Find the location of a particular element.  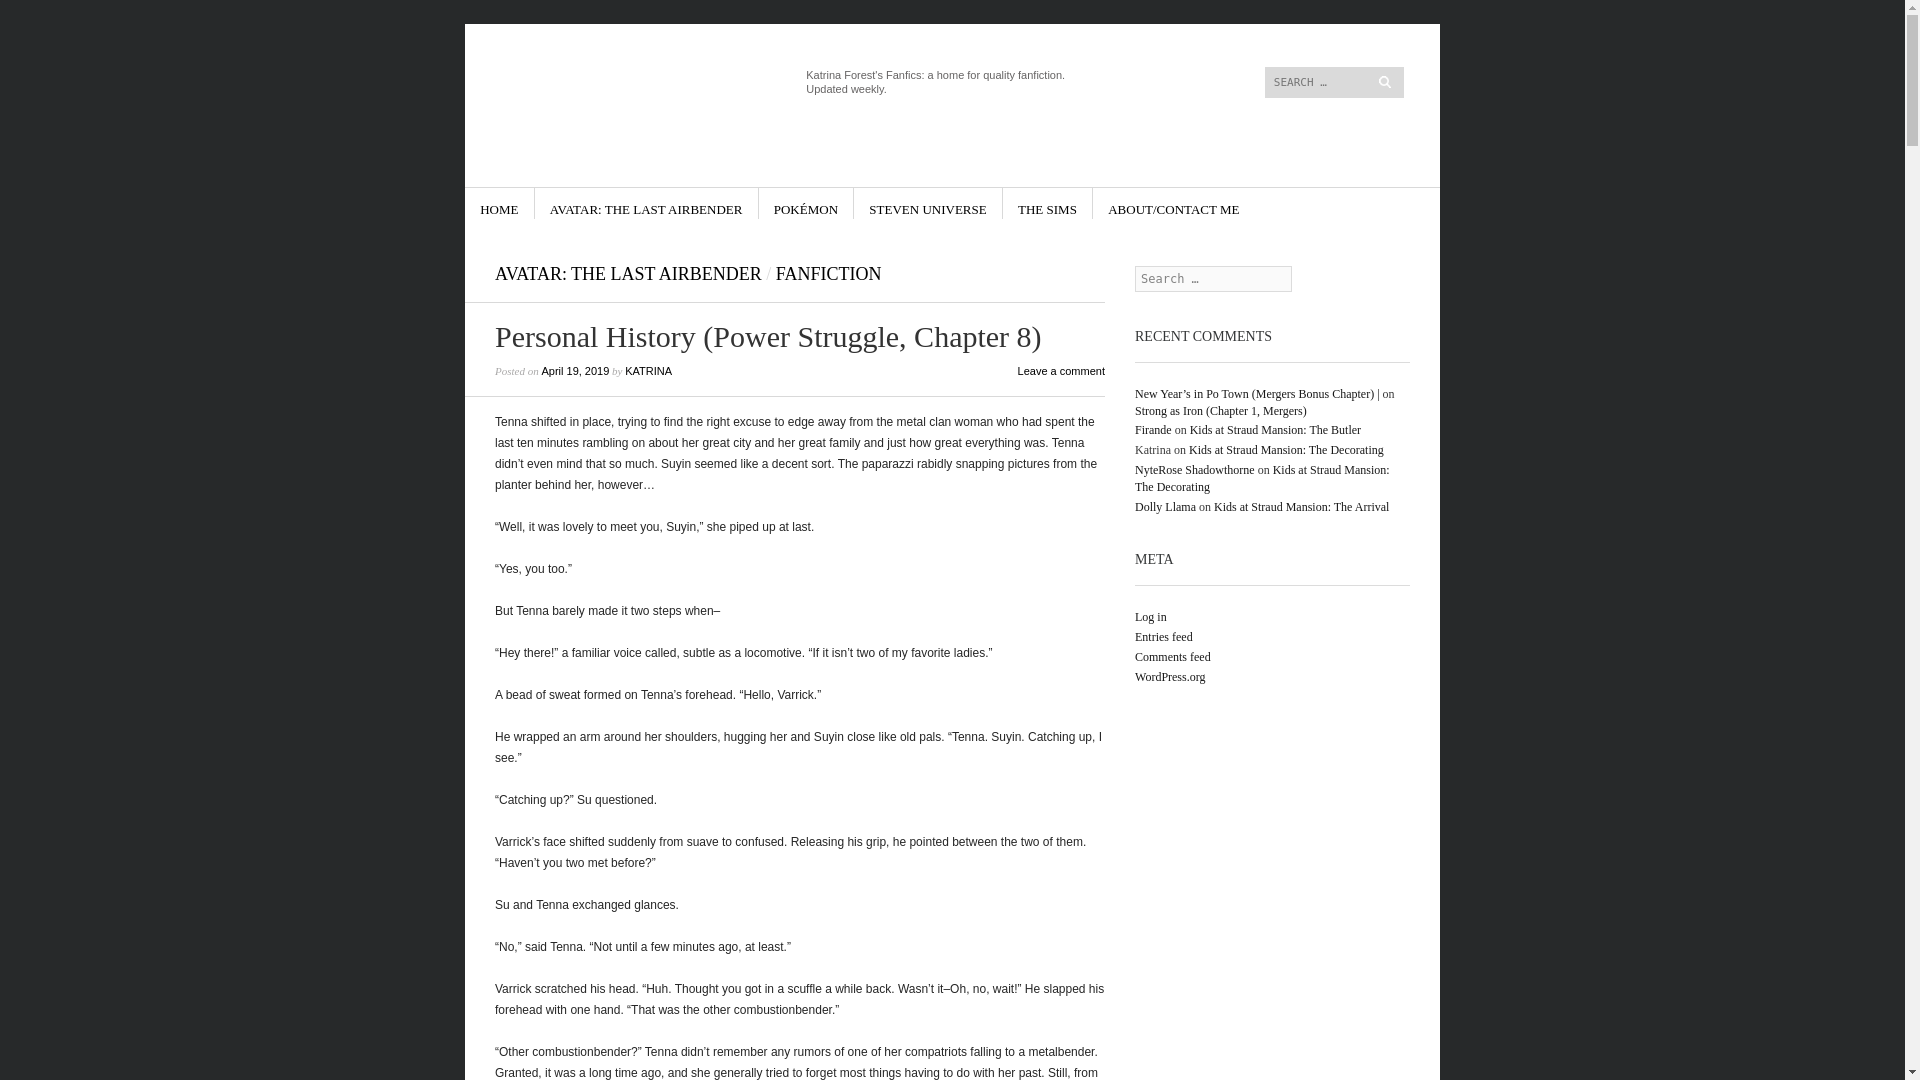

FANFICTION is located at coordinates (828, 274).